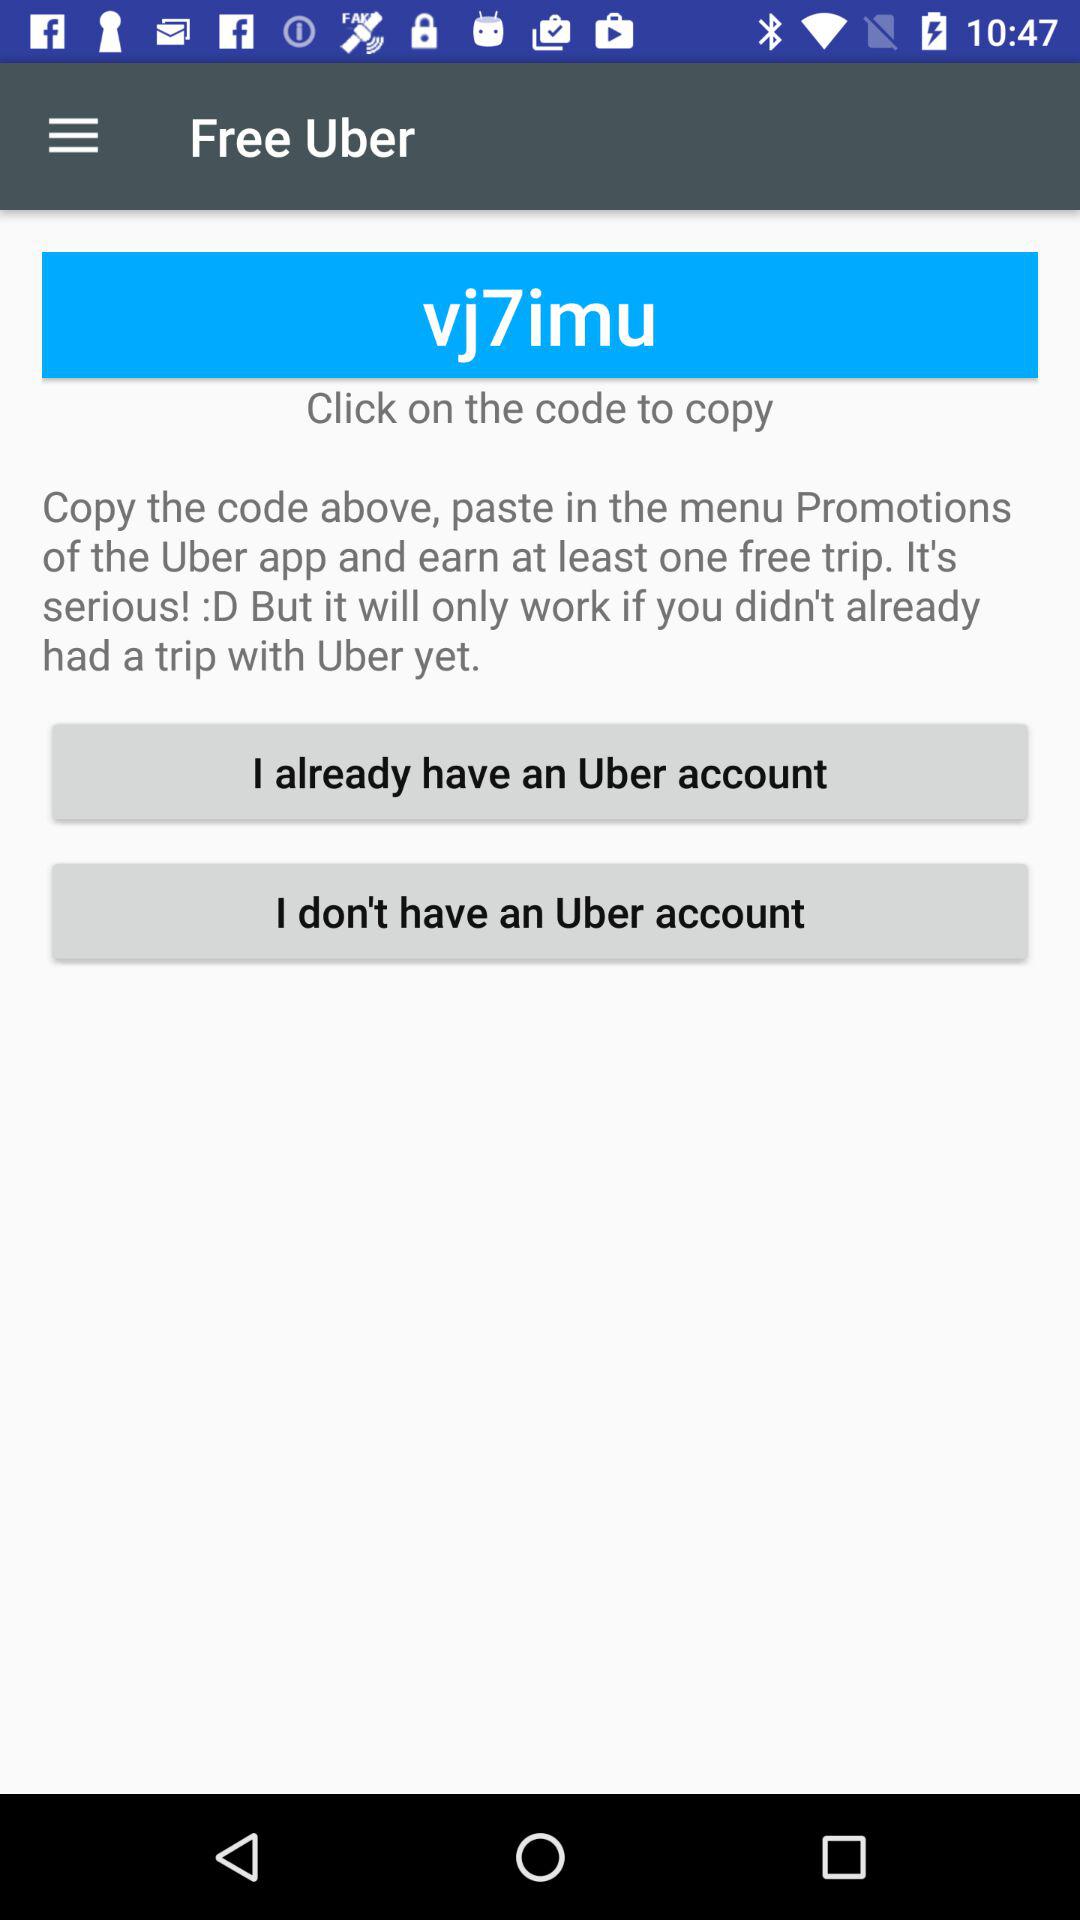  I want to click on tap item below the i already have icon, so click(540, 911).